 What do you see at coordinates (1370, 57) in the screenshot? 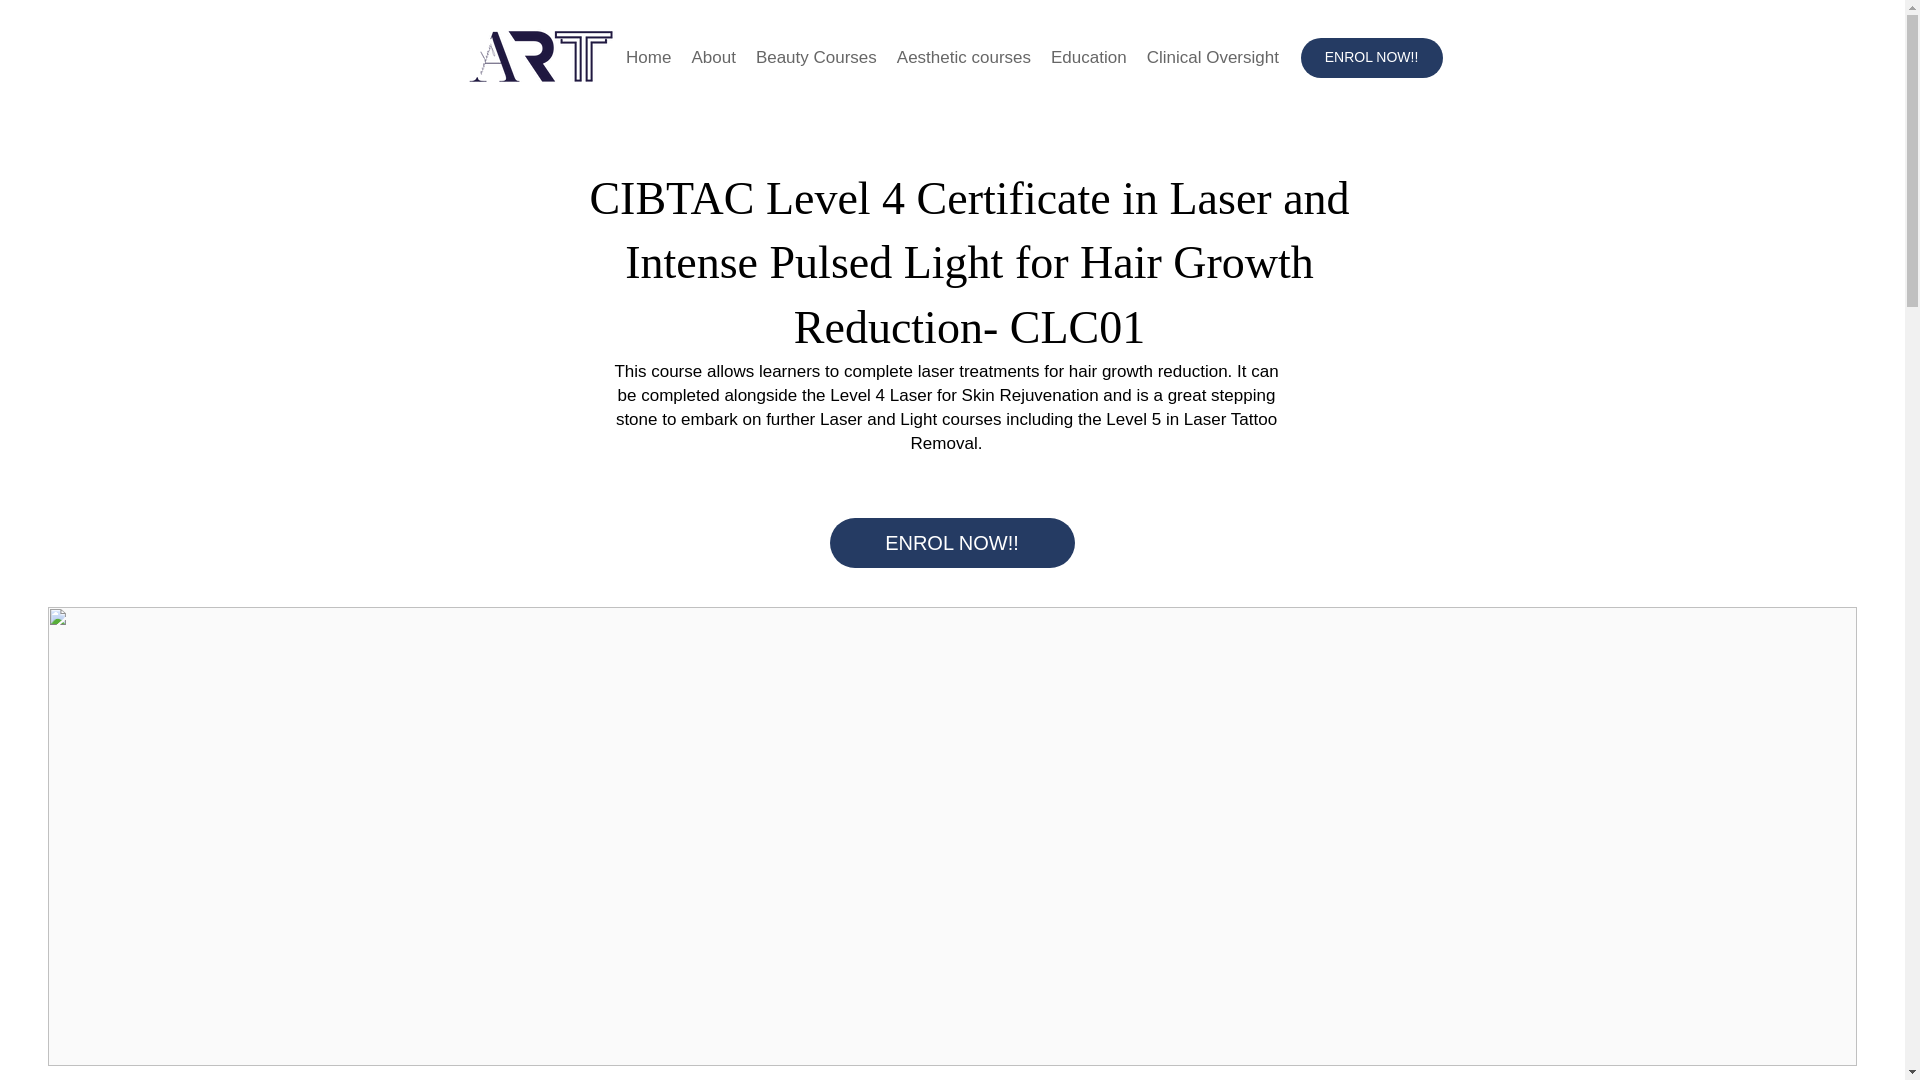
I see `ENROL NOW!!` at bounding box center [1370, 57].